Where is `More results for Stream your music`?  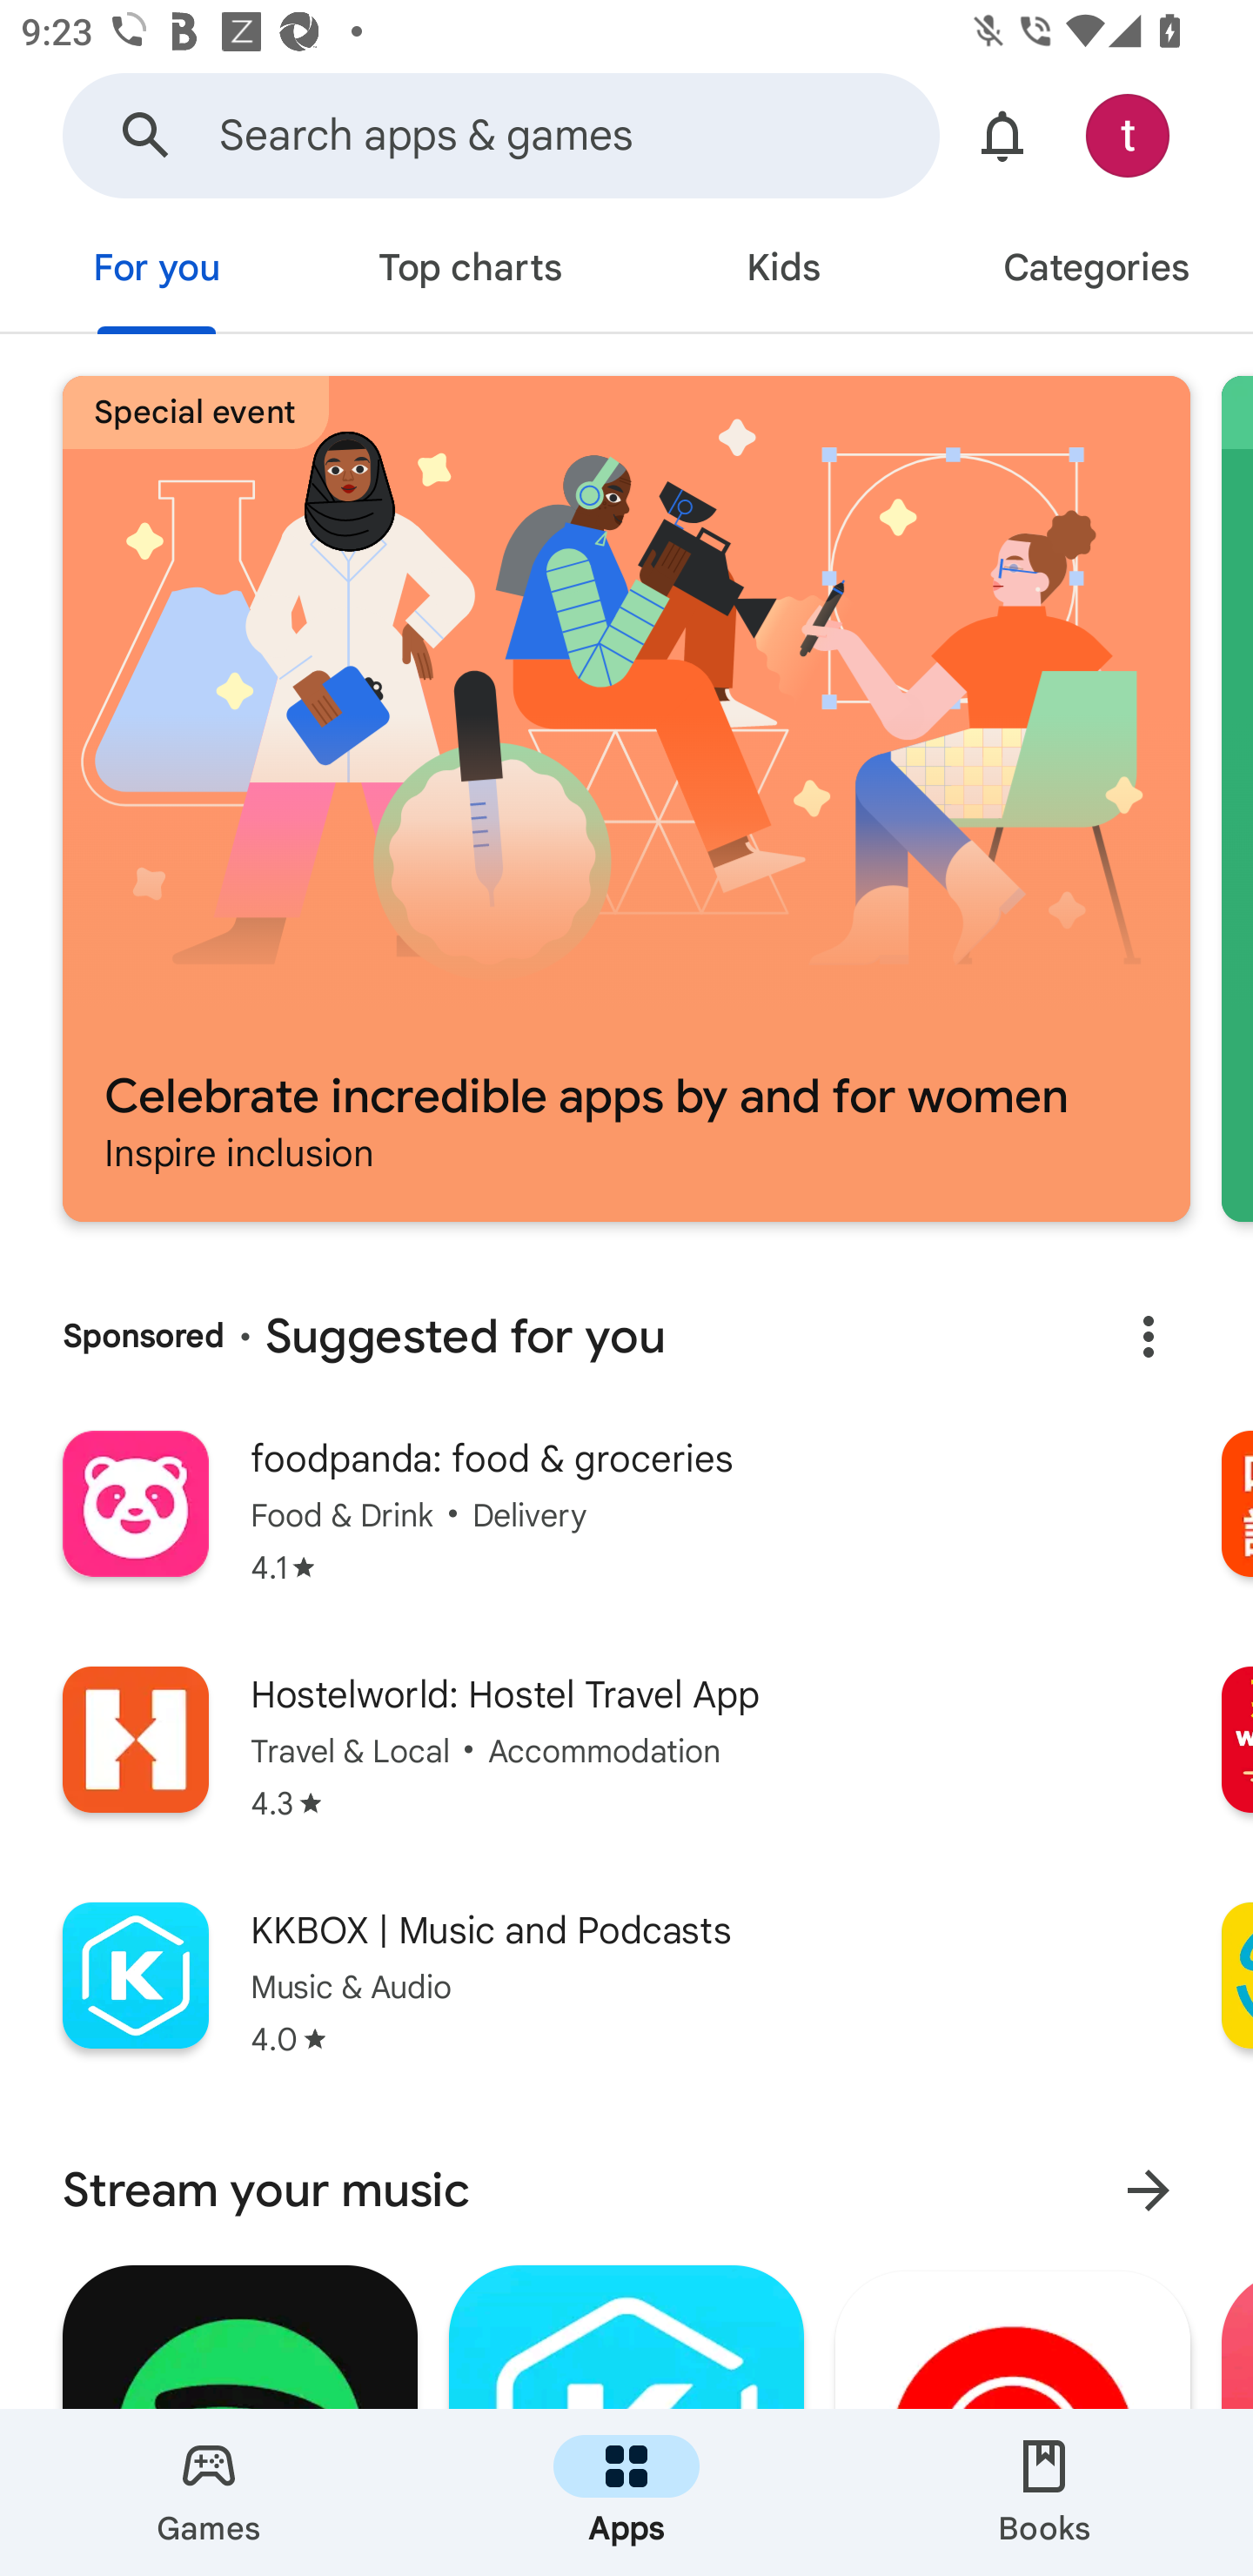 More results for Stream your music is located at coordinates (1149, 2190).